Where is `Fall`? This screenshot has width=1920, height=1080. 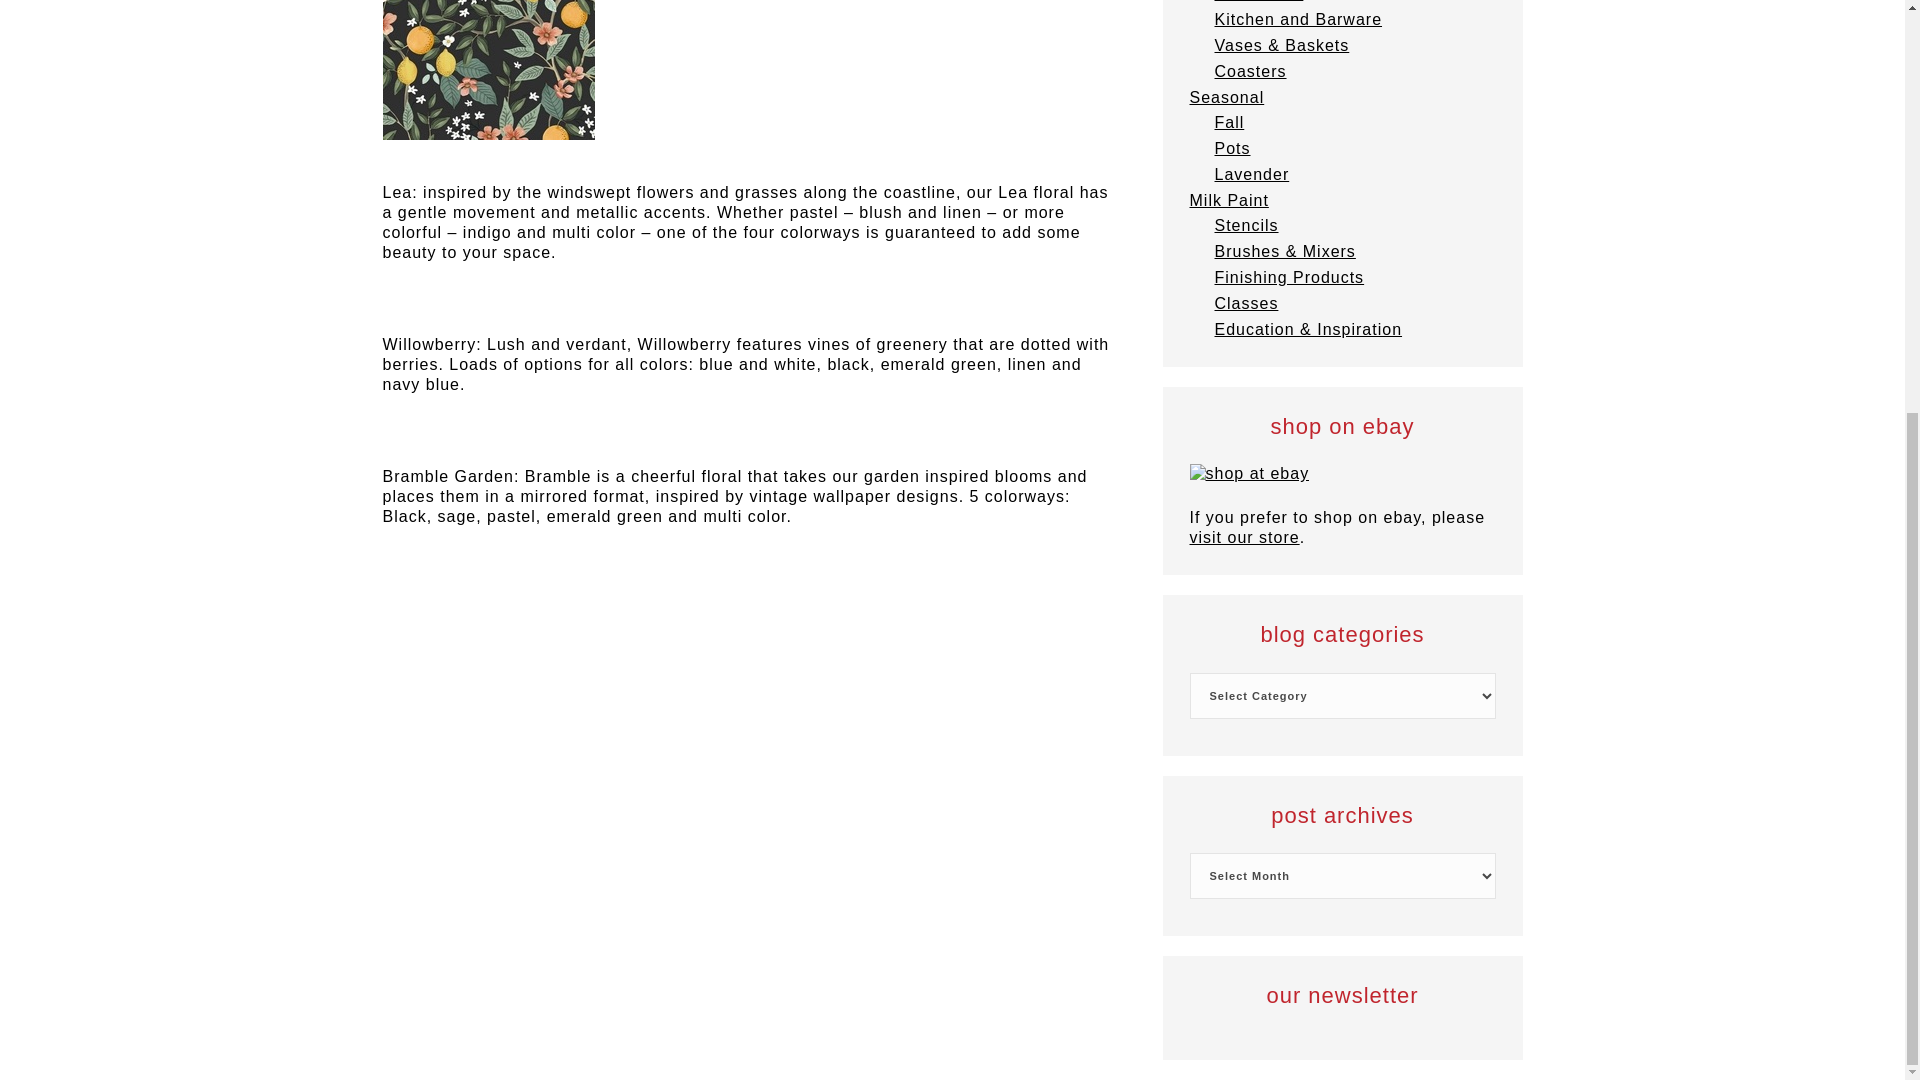 Fall is located at coordinates (1228, 122).